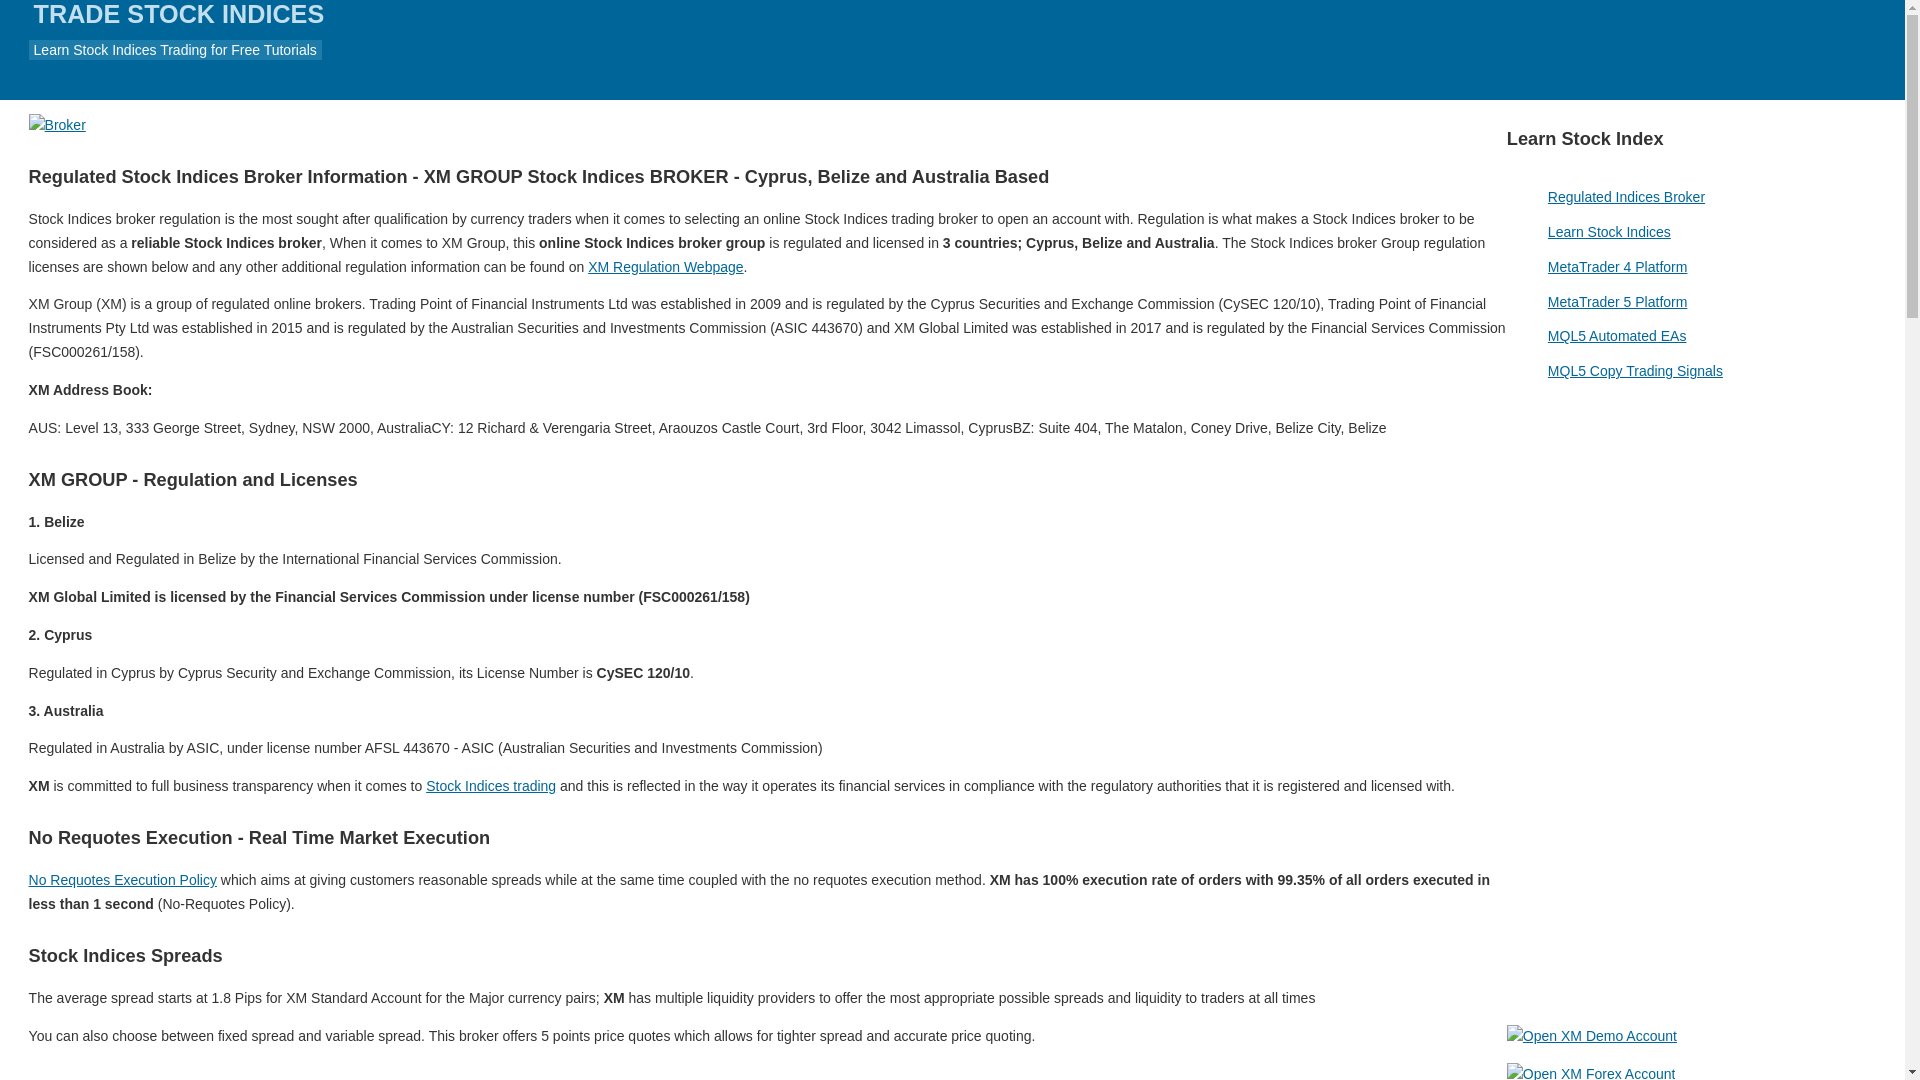  I want to click on Stock Indices trading, so click(491, 785).